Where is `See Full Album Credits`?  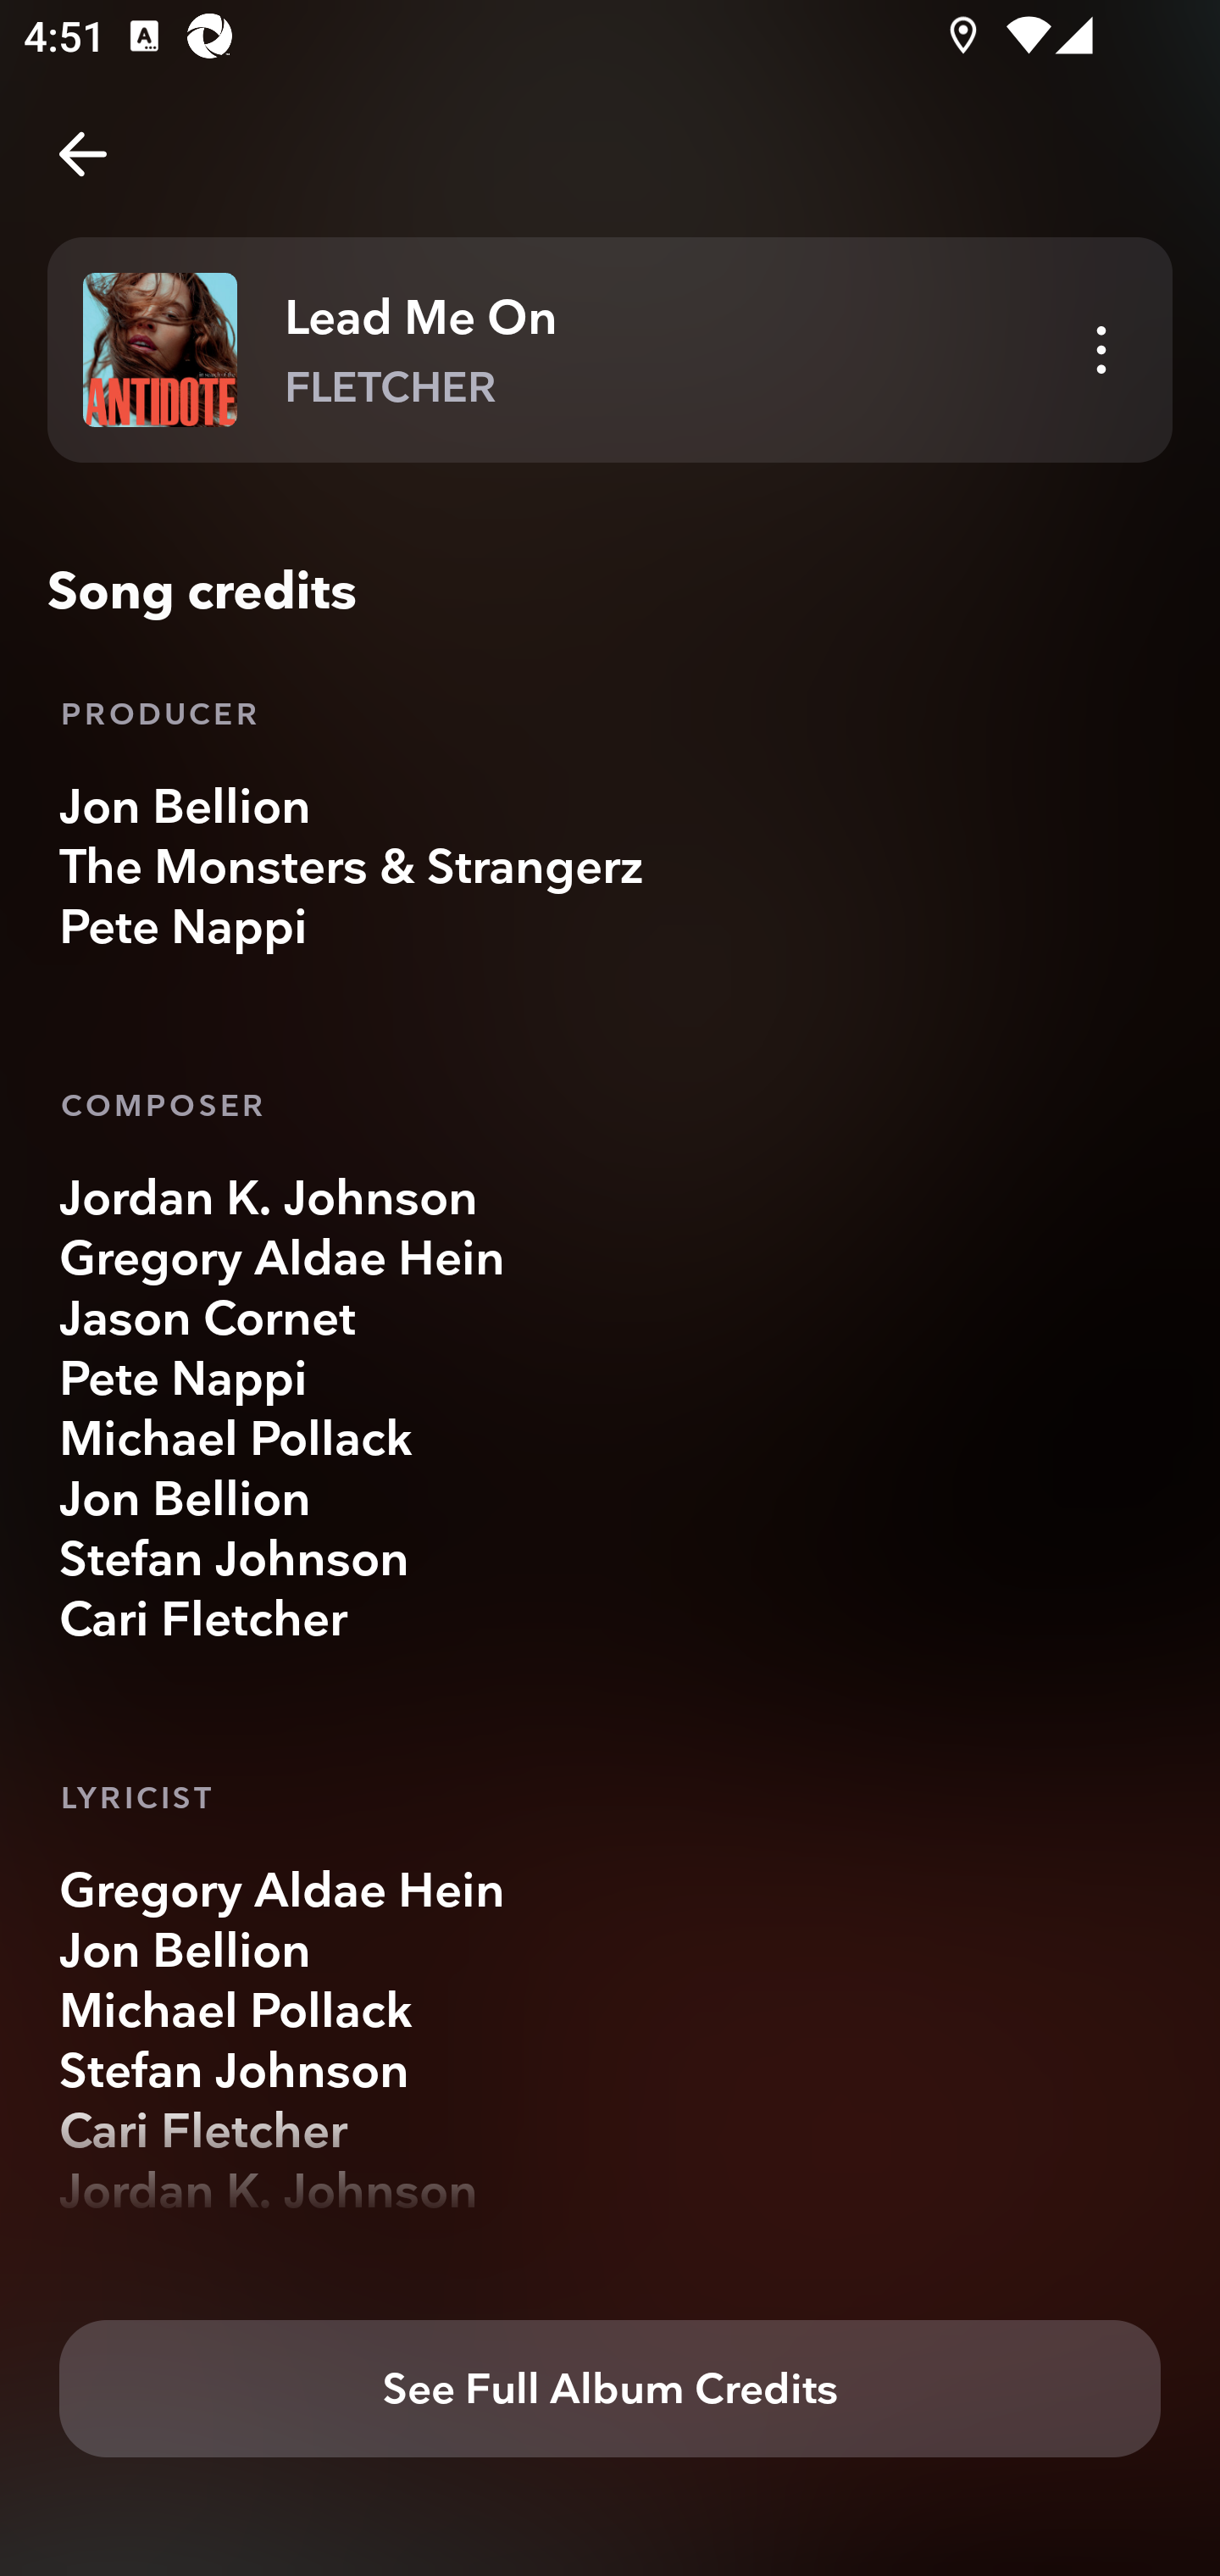 See Full Album Credits is located at coordinates (610, 2390).